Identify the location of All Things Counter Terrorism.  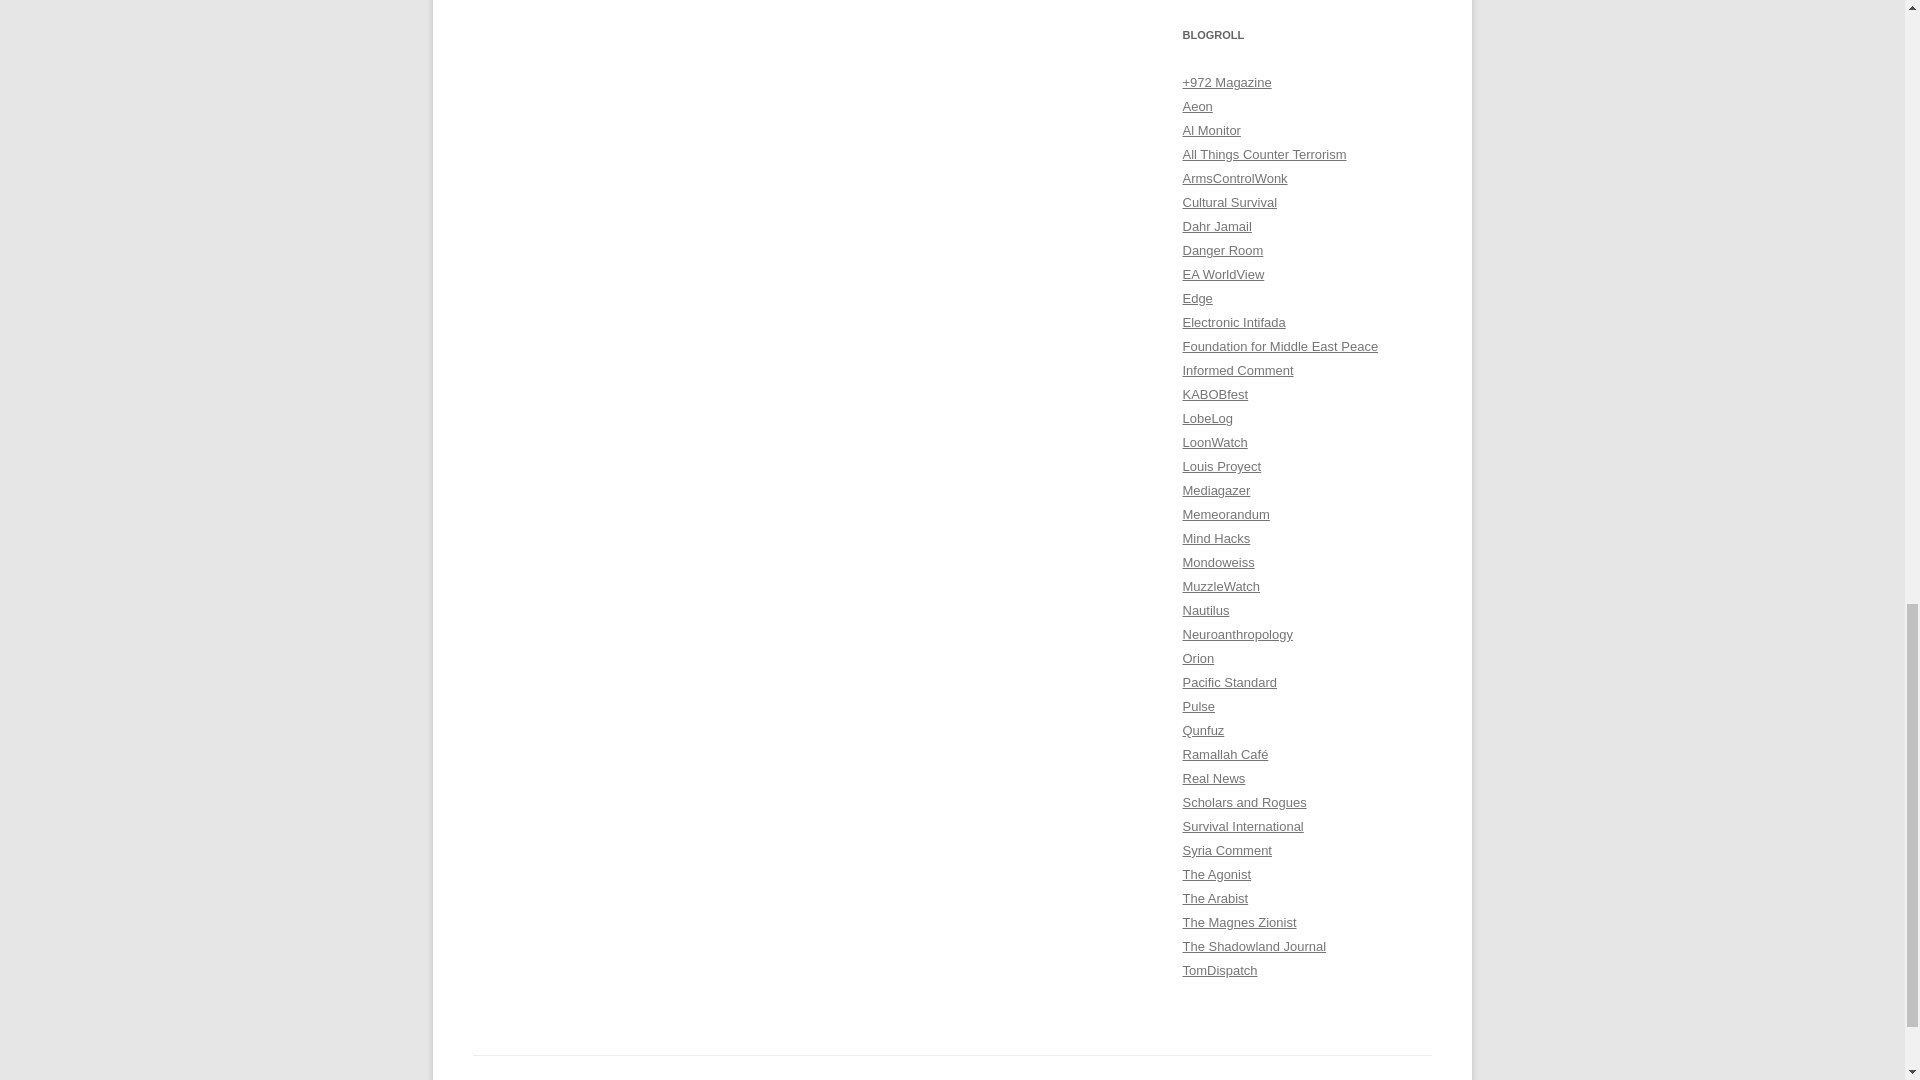
(1264, 154).